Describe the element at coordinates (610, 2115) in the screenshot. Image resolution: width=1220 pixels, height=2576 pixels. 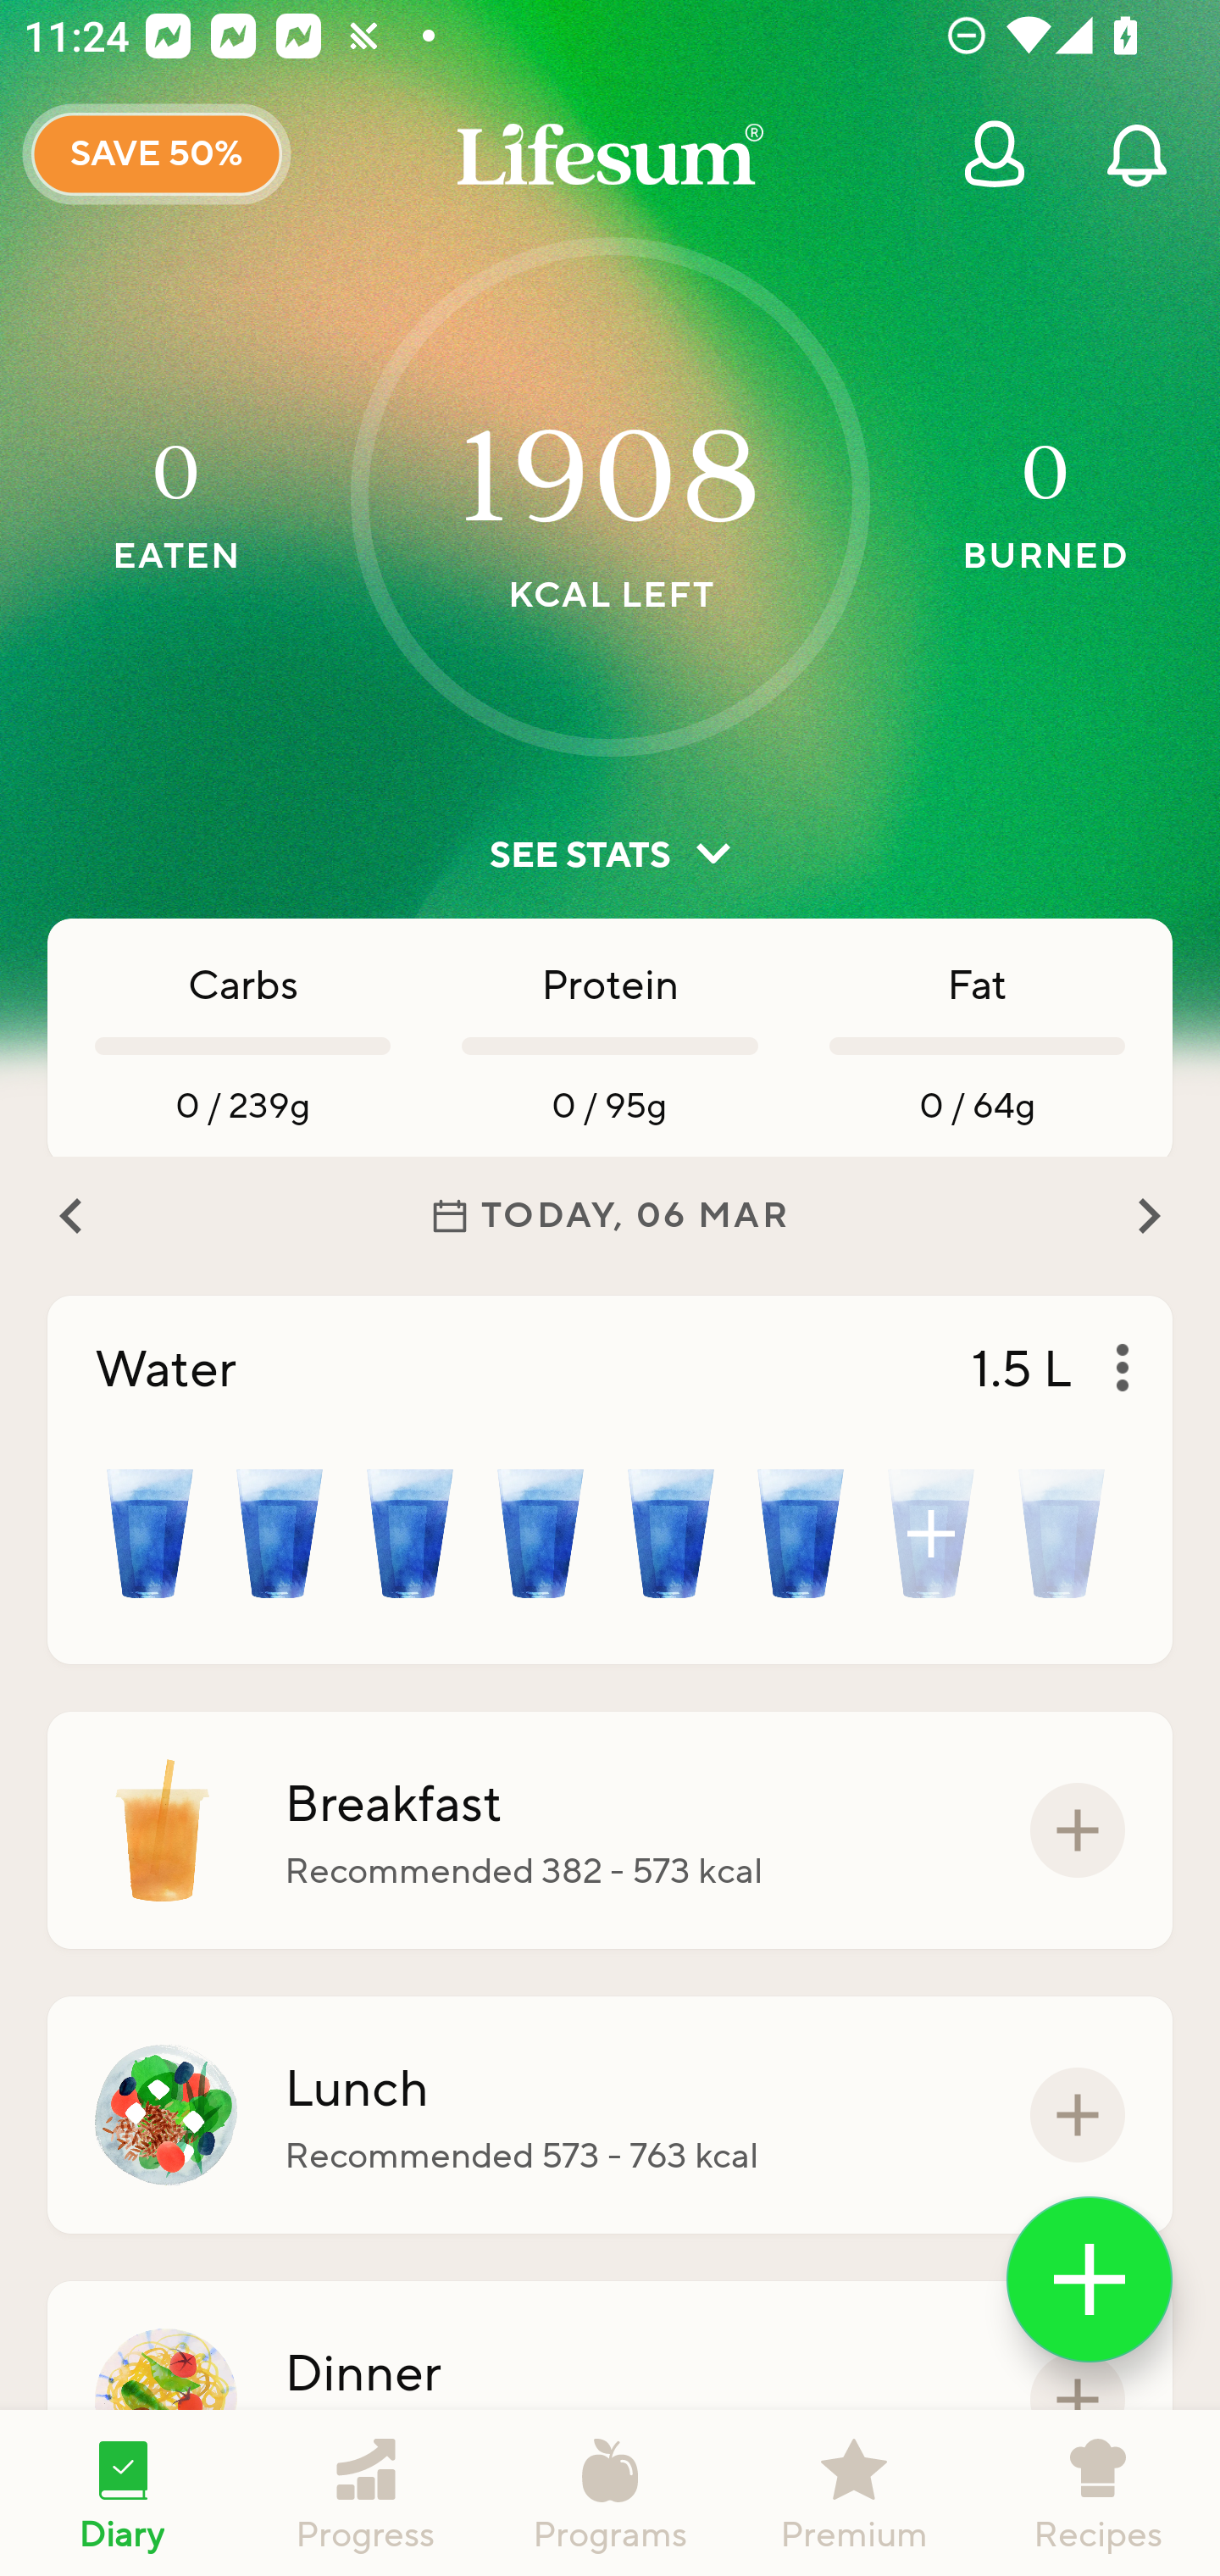
I see `Lunch Recommended 573 - 763 kcal` at that location.